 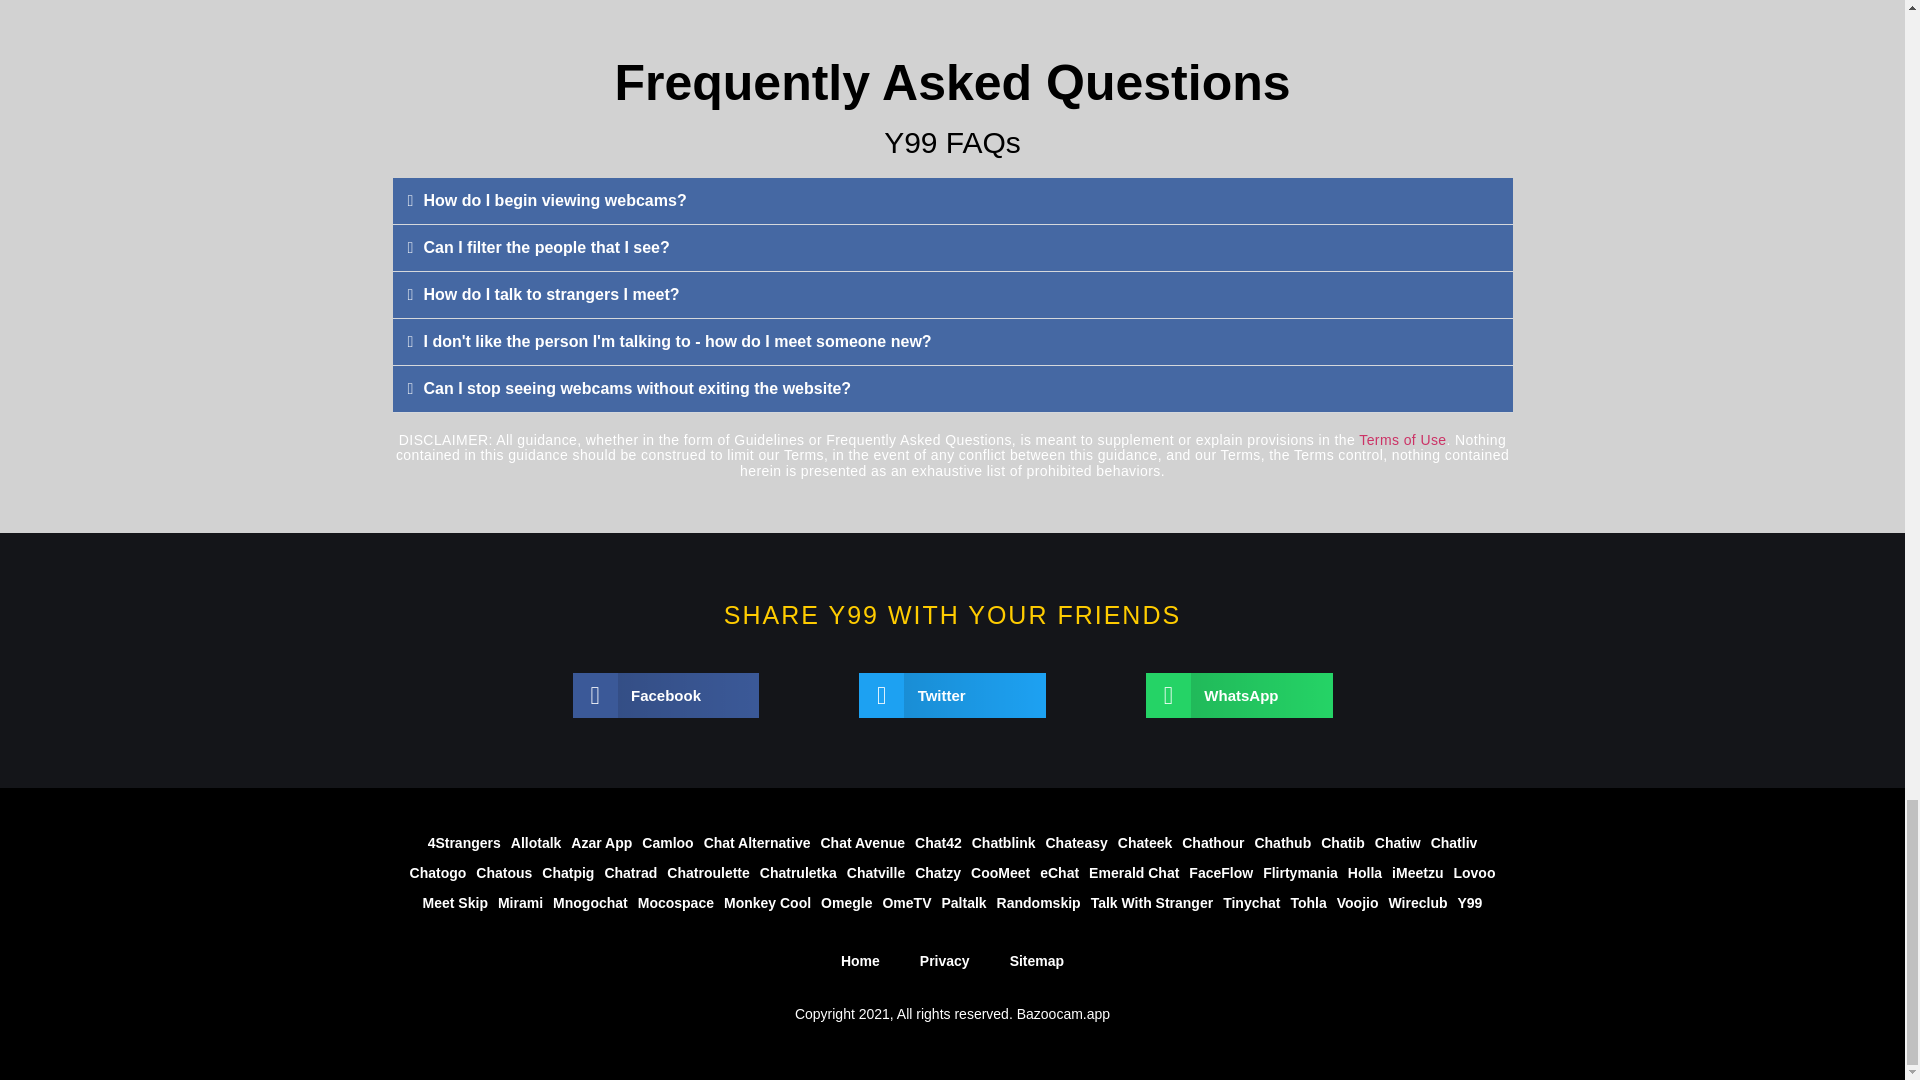 I want to click on Chathub, so click(x=1282, y=842).